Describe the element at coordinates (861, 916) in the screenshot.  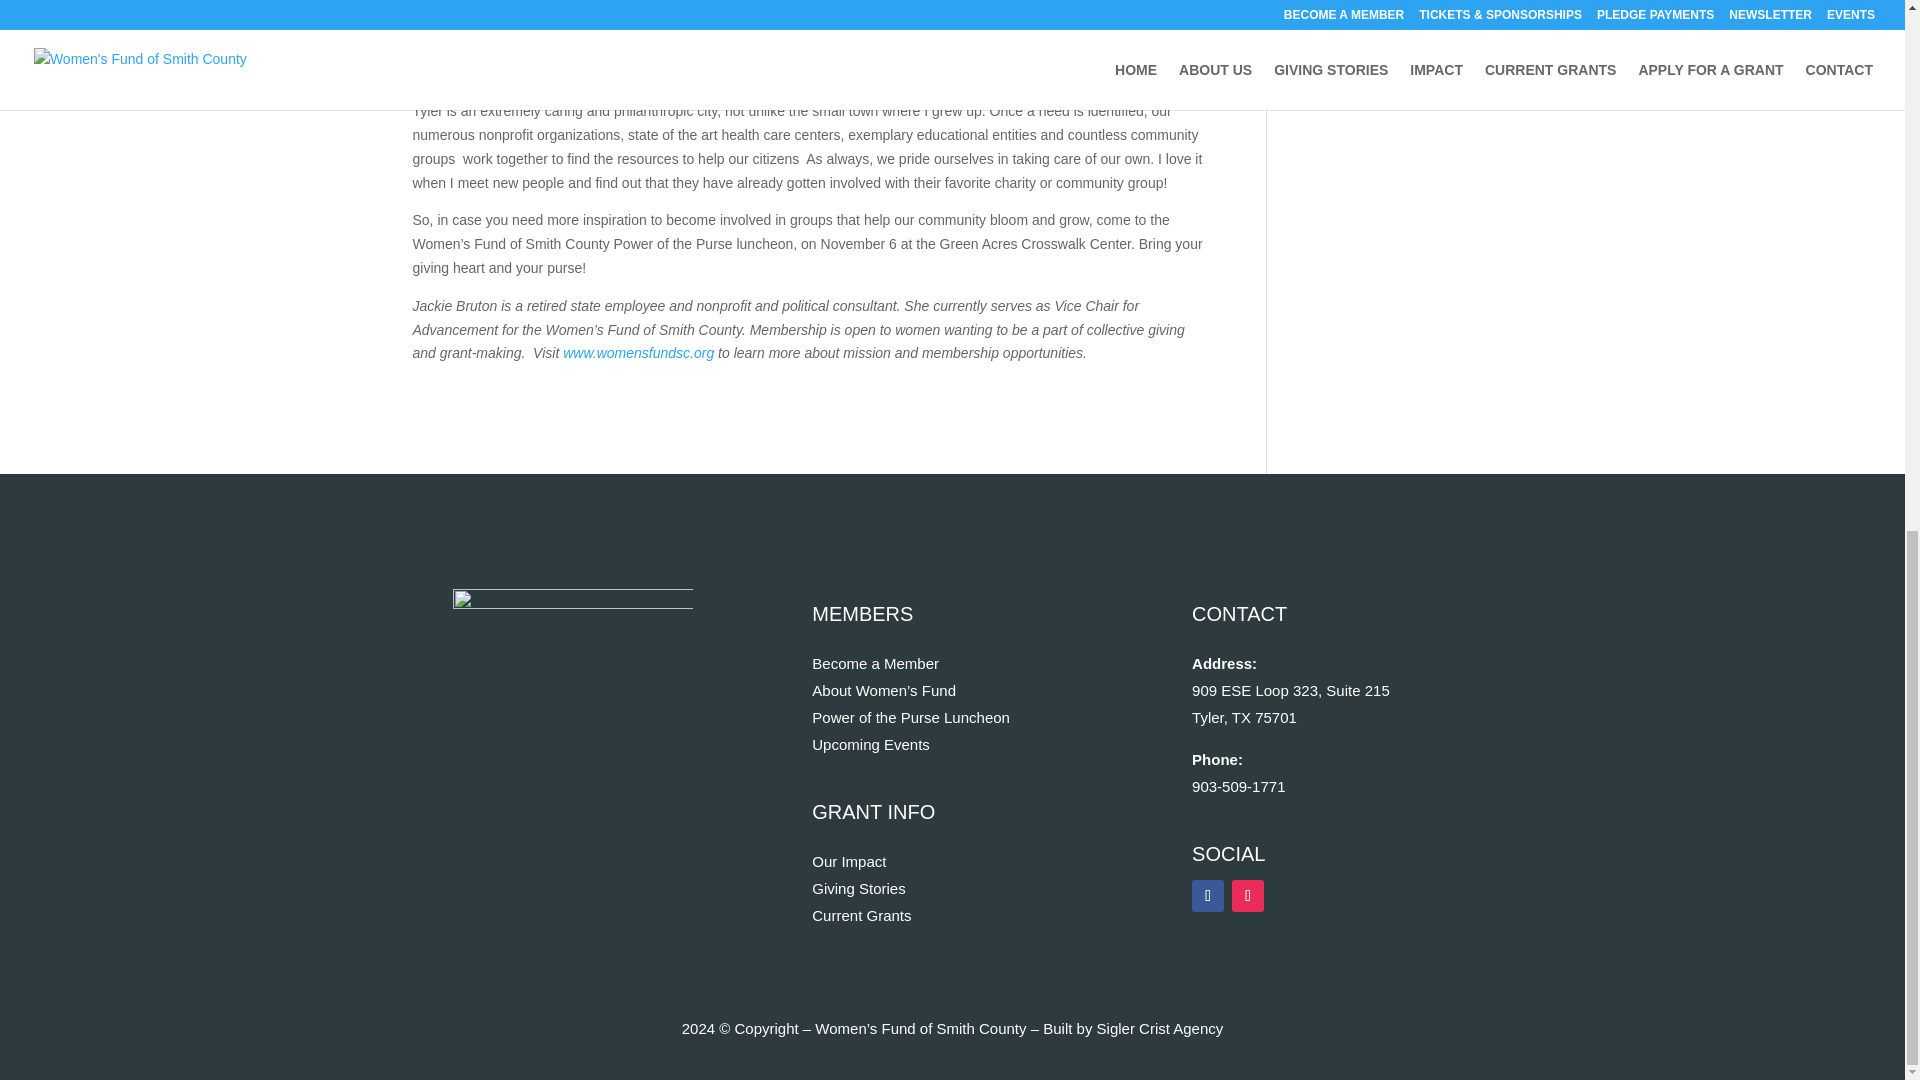
I see `Current Grants` at that location.